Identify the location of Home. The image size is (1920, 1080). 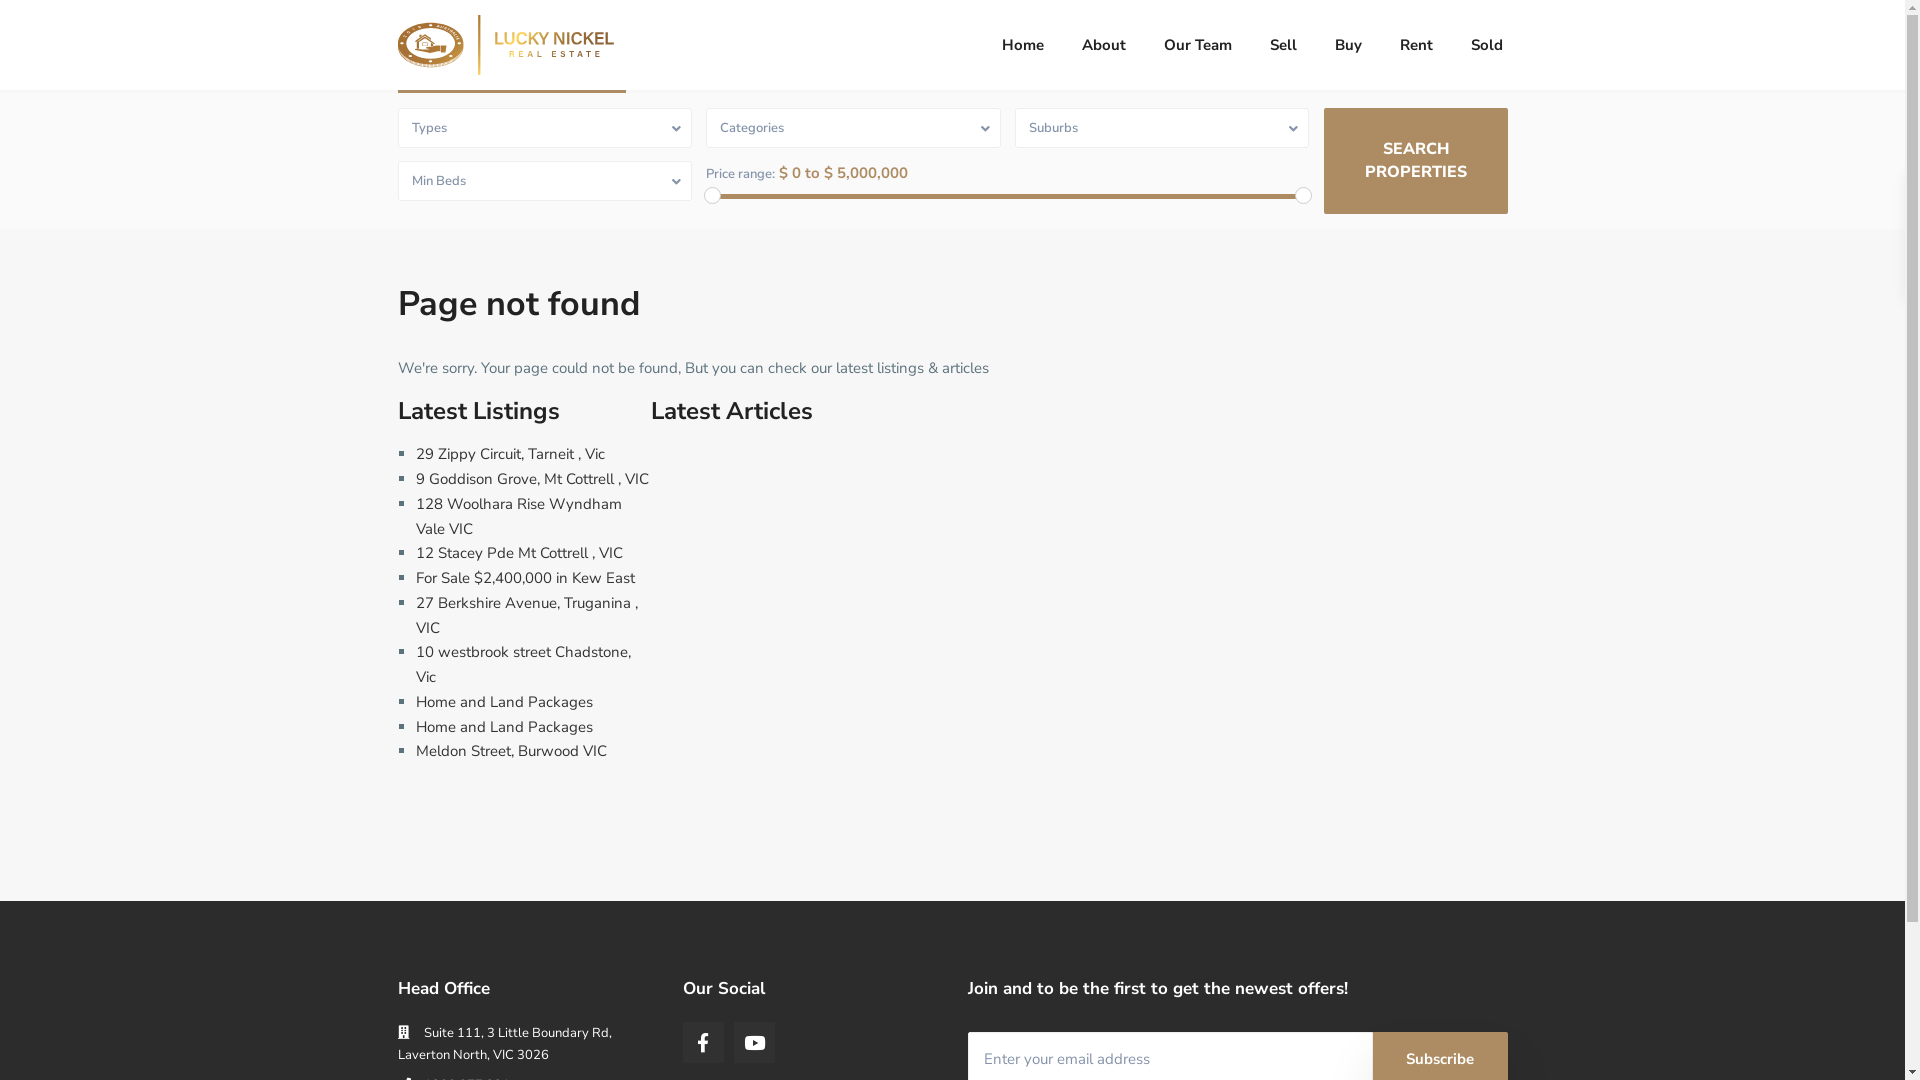
(1022, 45).